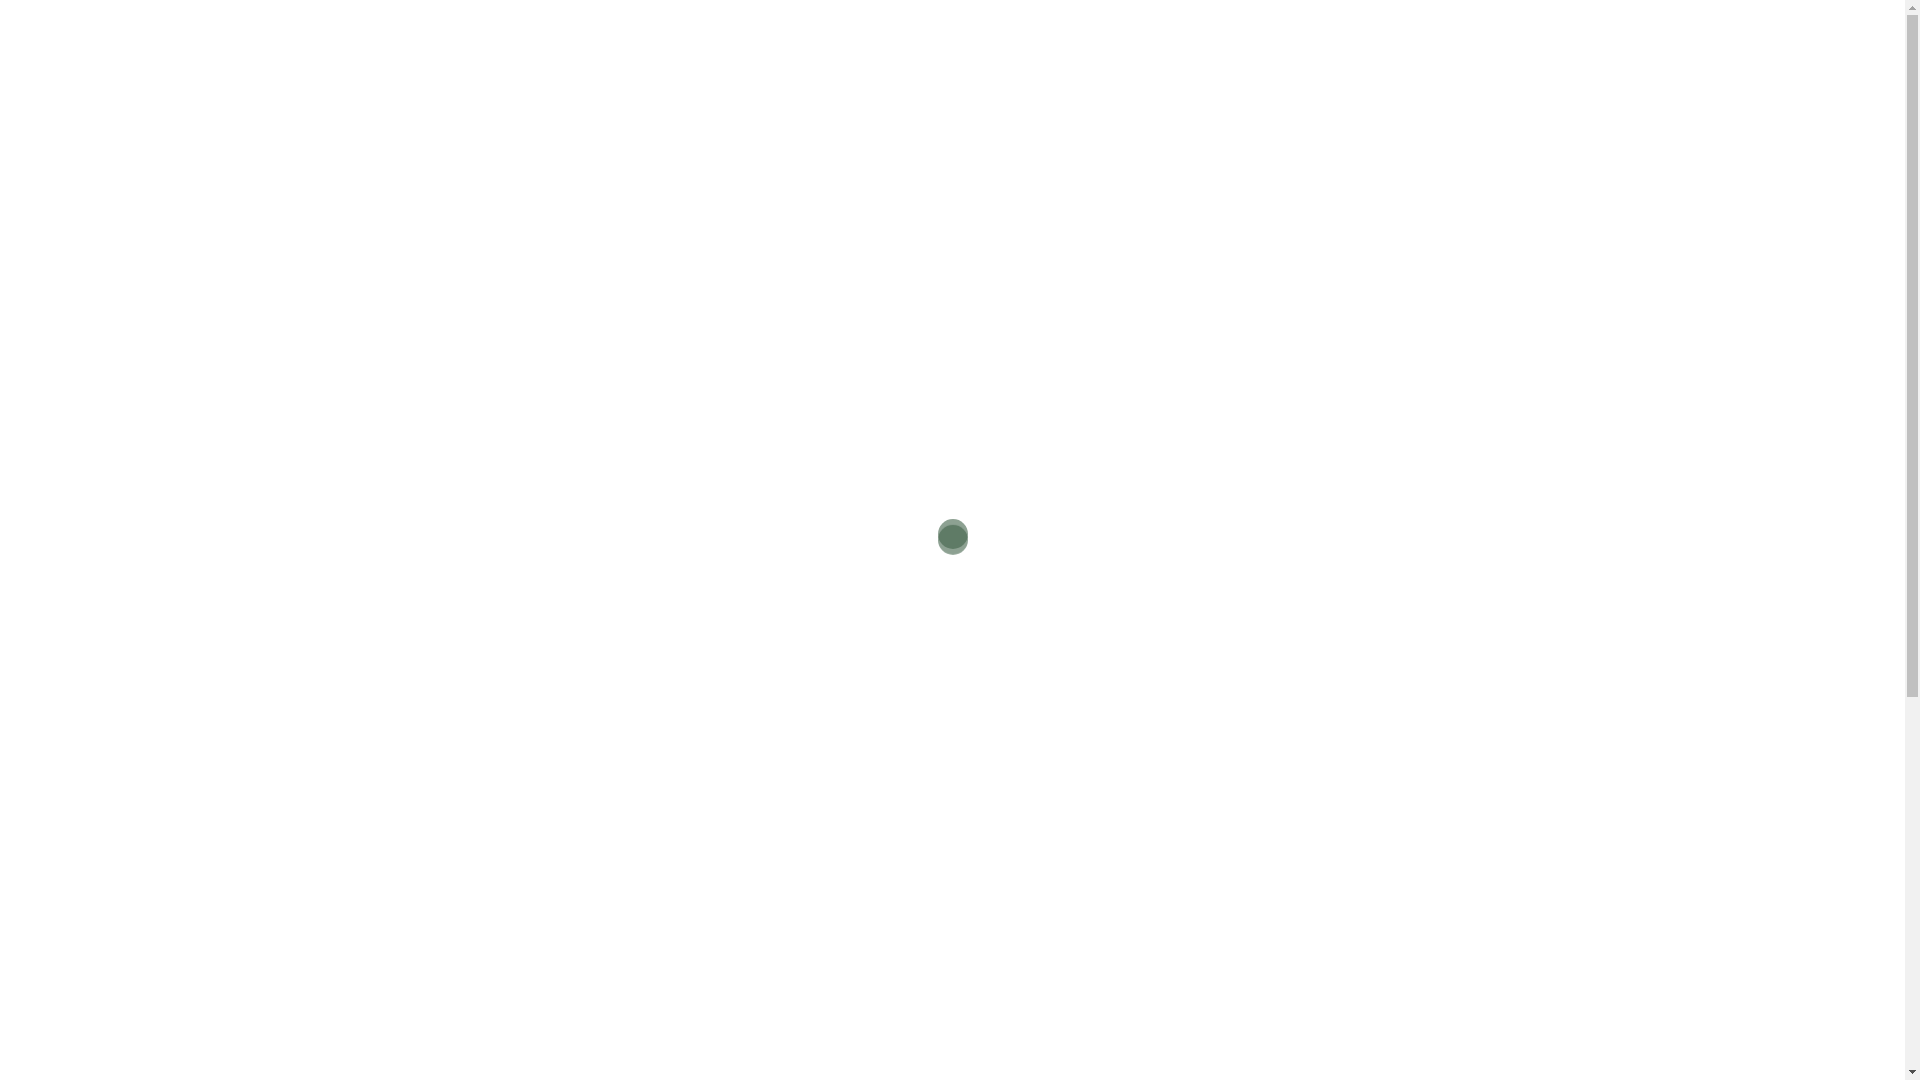  I want to click on CONTACT & LOCATIONS, so click(906, 91).